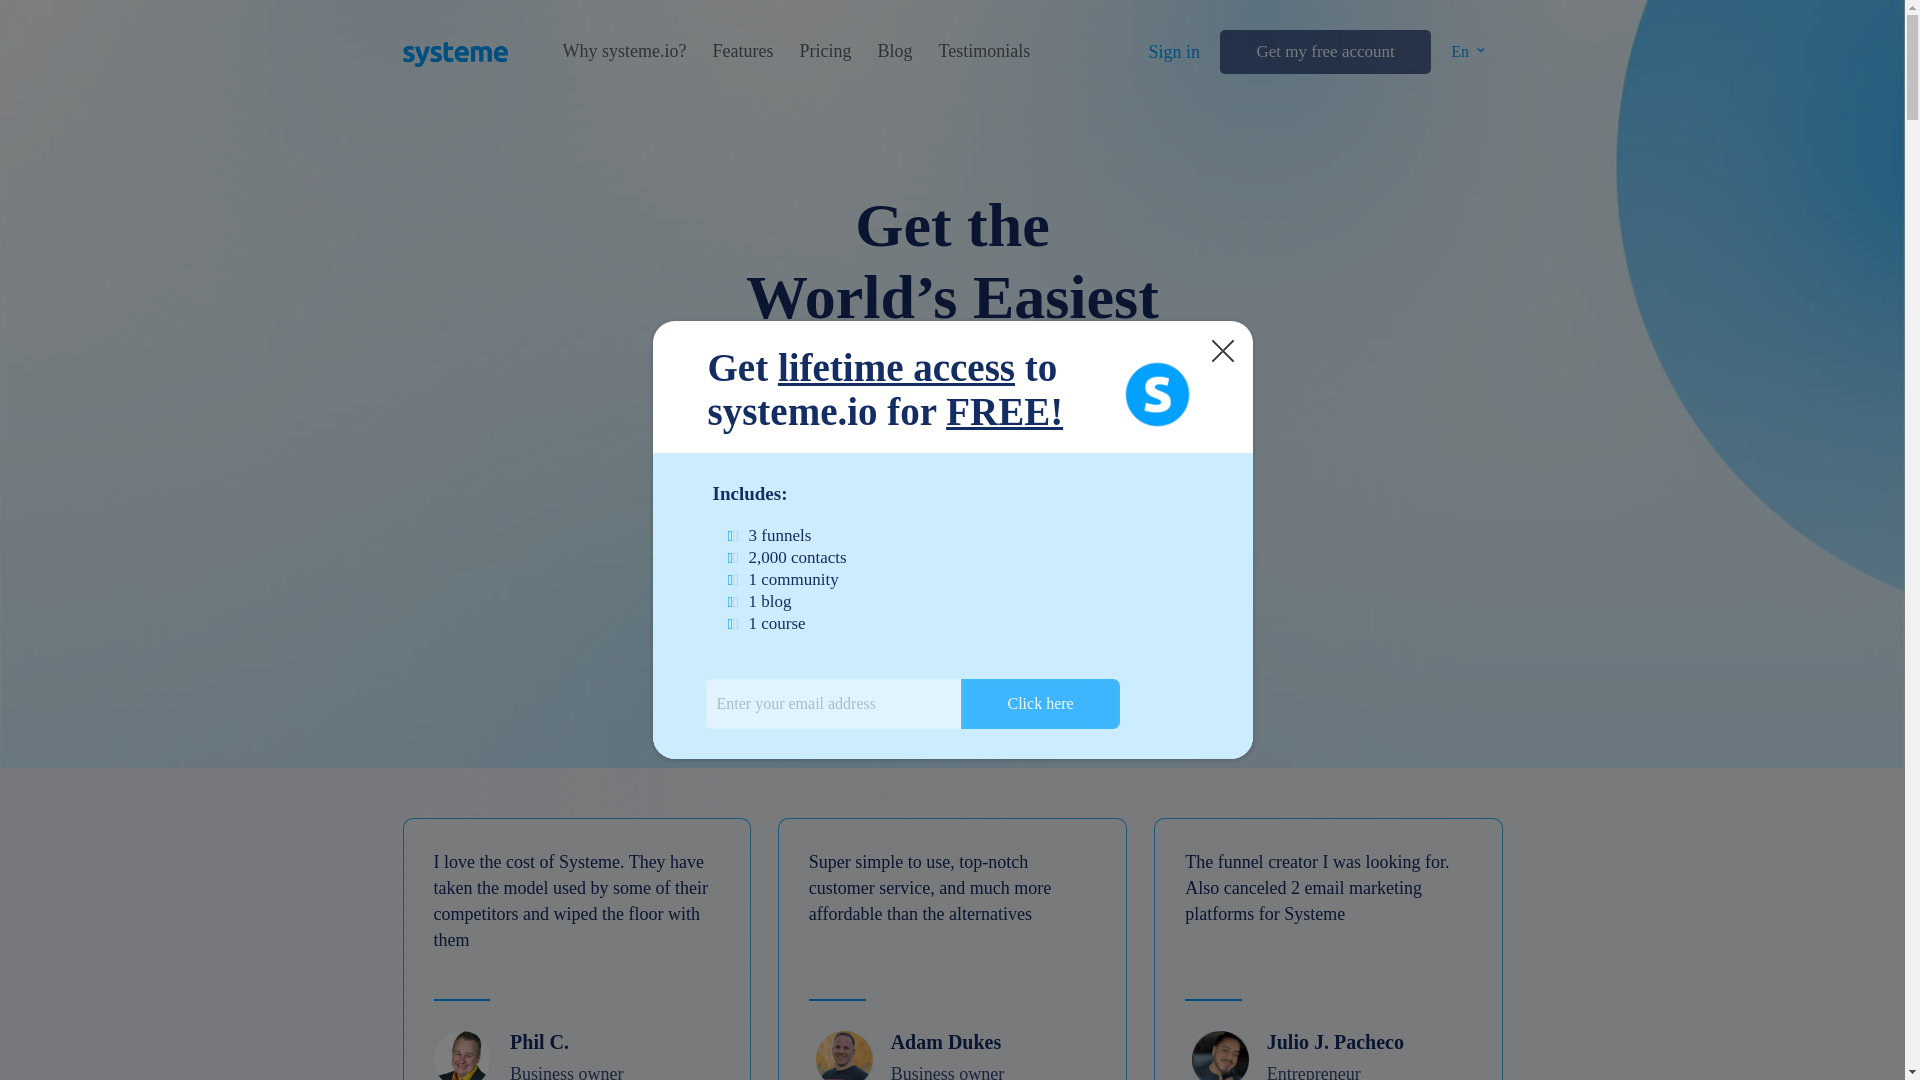  Describe the element at coordinates (742, 51) in the screenshot. I see `Features` at that location.